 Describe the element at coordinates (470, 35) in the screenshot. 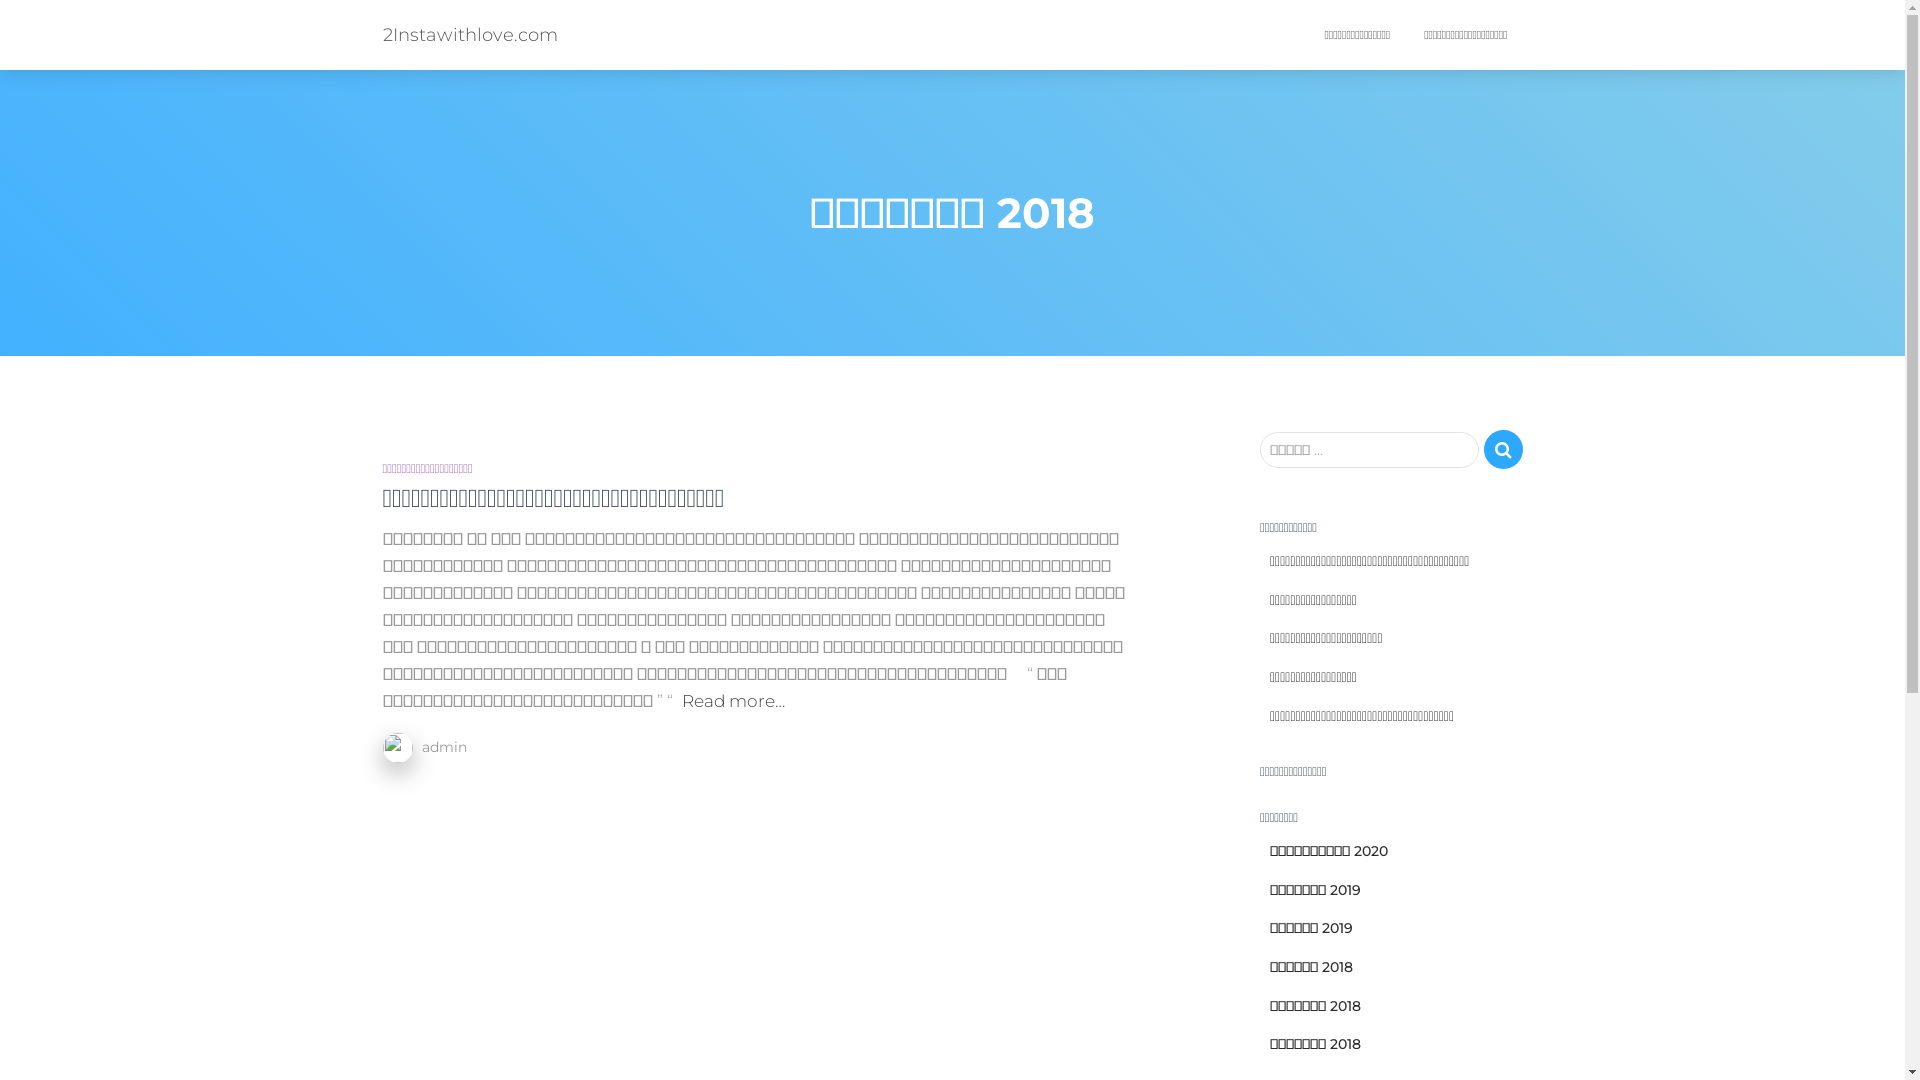

I see `2Instawithlove.com` at that location.